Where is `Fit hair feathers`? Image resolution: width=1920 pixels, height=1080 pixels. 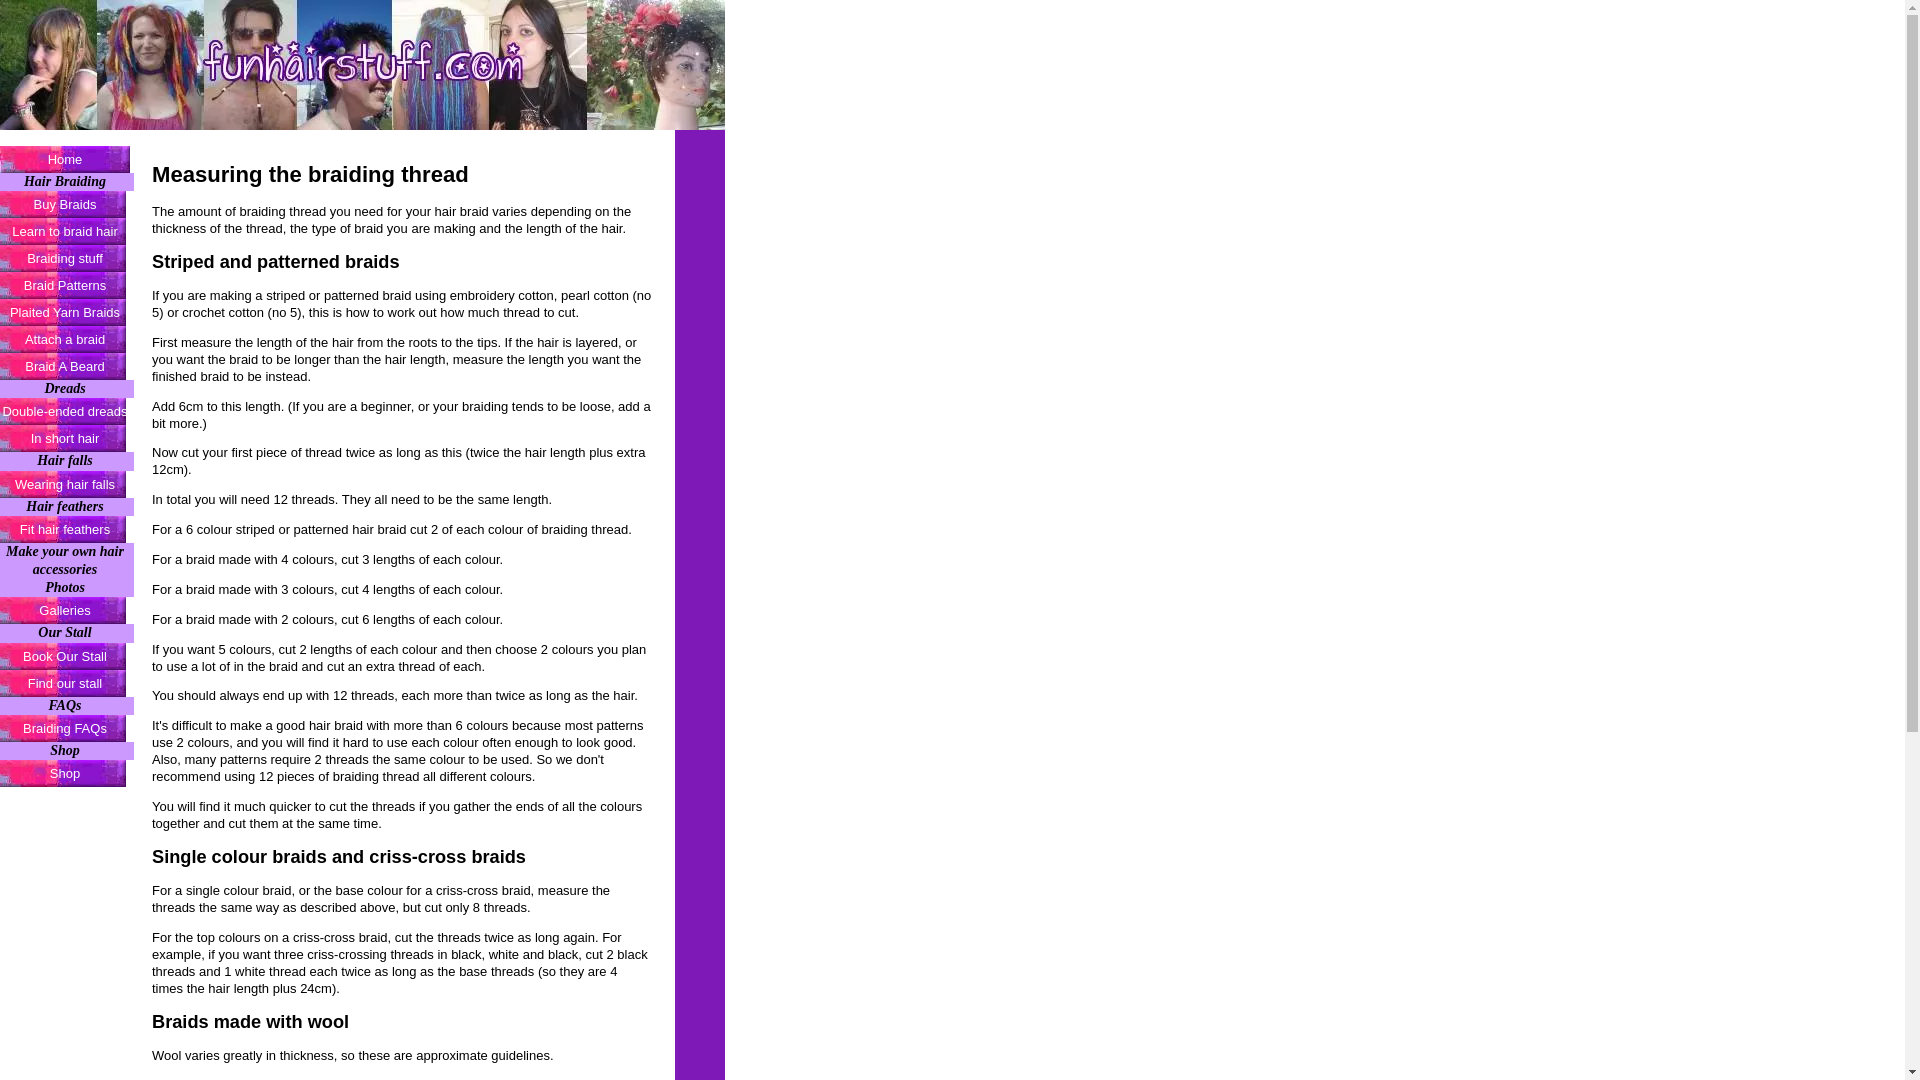 Fit hair feathers is located at coordinates (67, 530).